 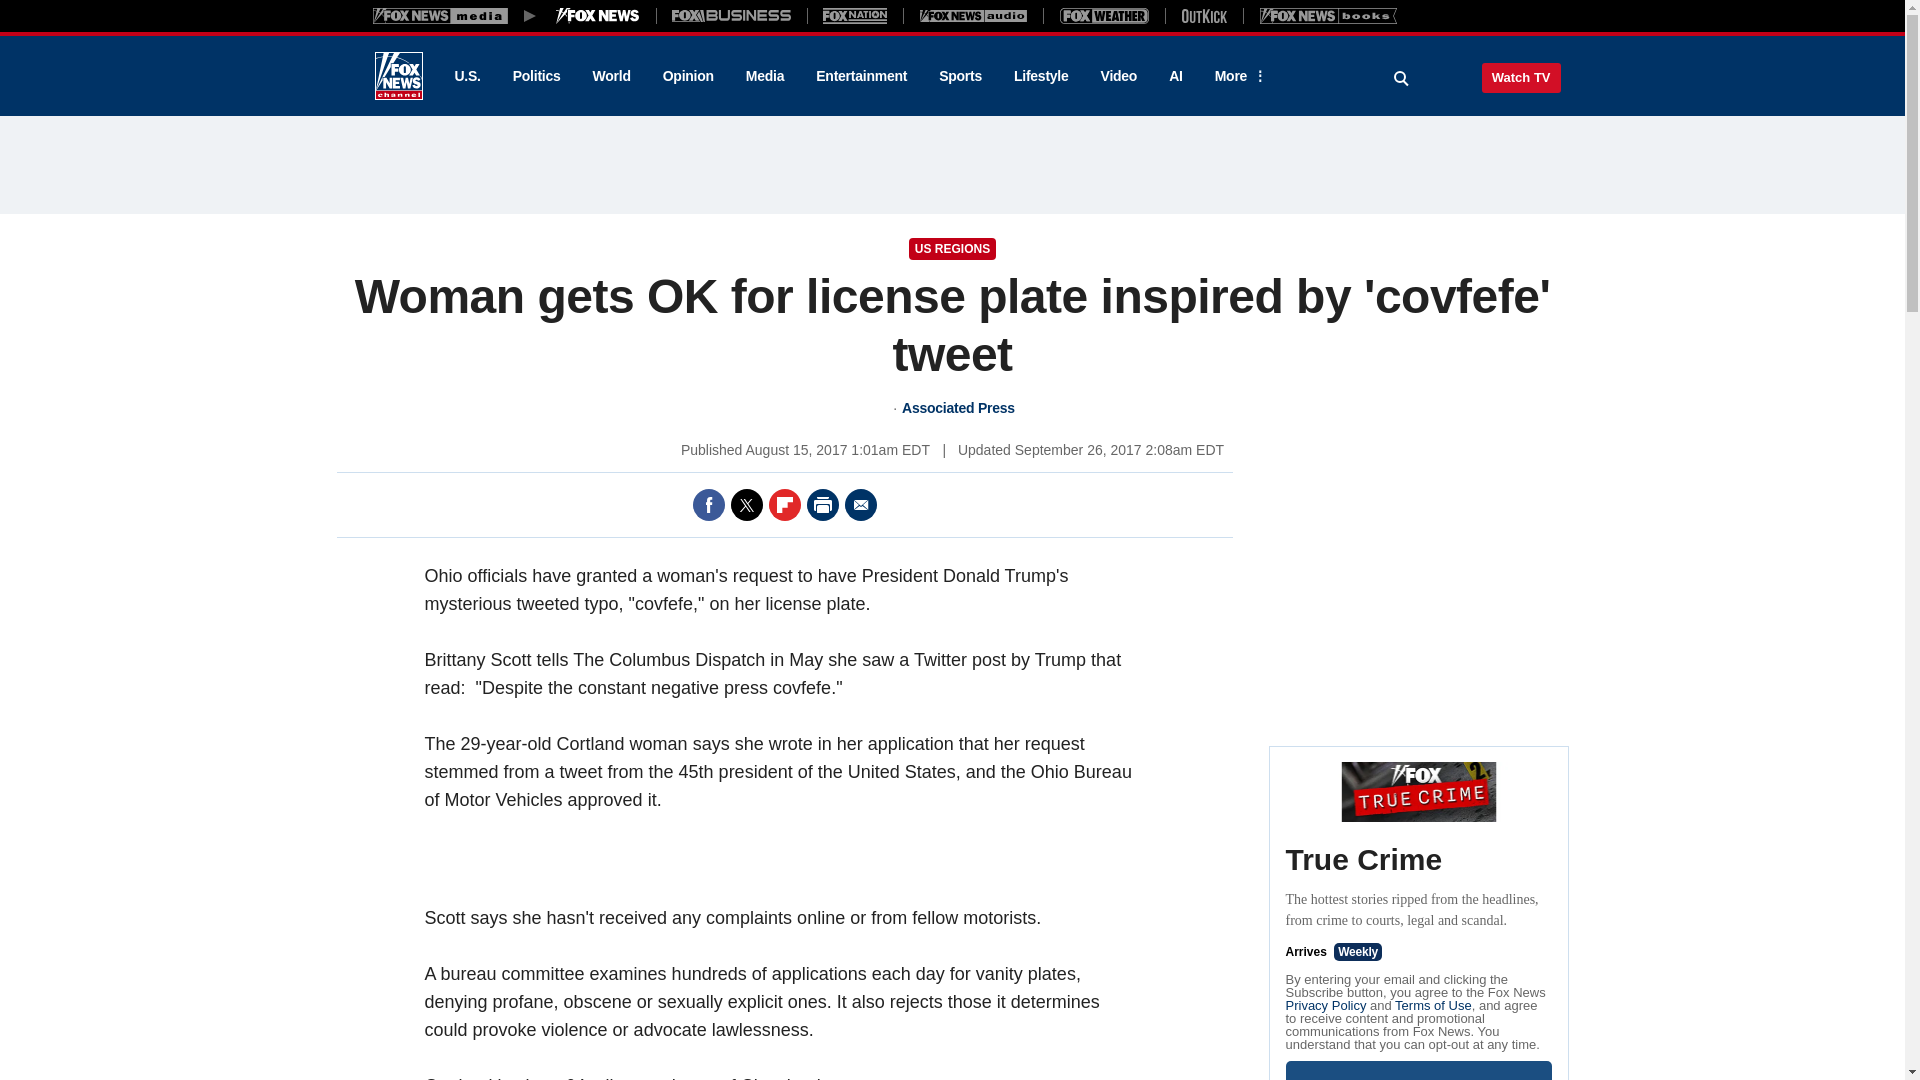 What do you see at coordinates (1237, 76) in the screenshot?
I see `More` at bounding box center [1237, 76].